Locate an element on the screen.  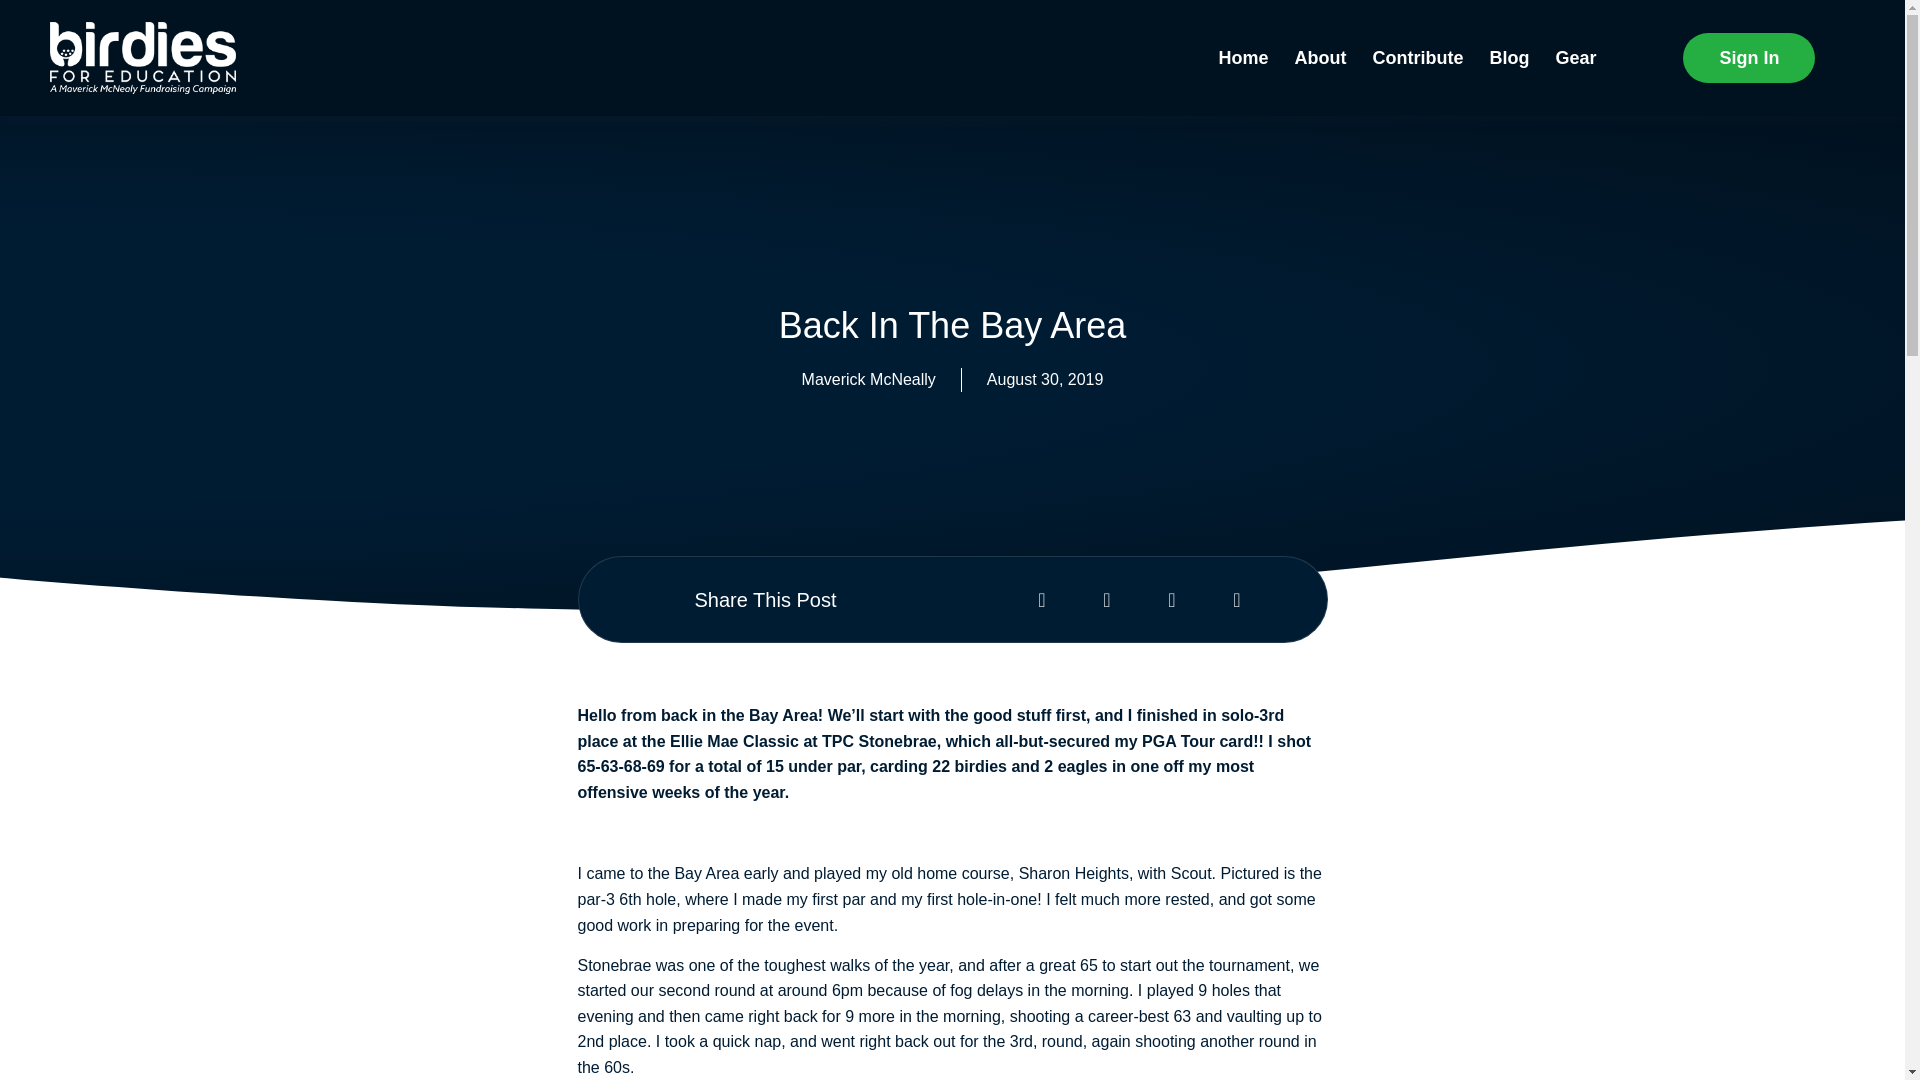
Maverick McNeally is located at coordinates (869, 380).